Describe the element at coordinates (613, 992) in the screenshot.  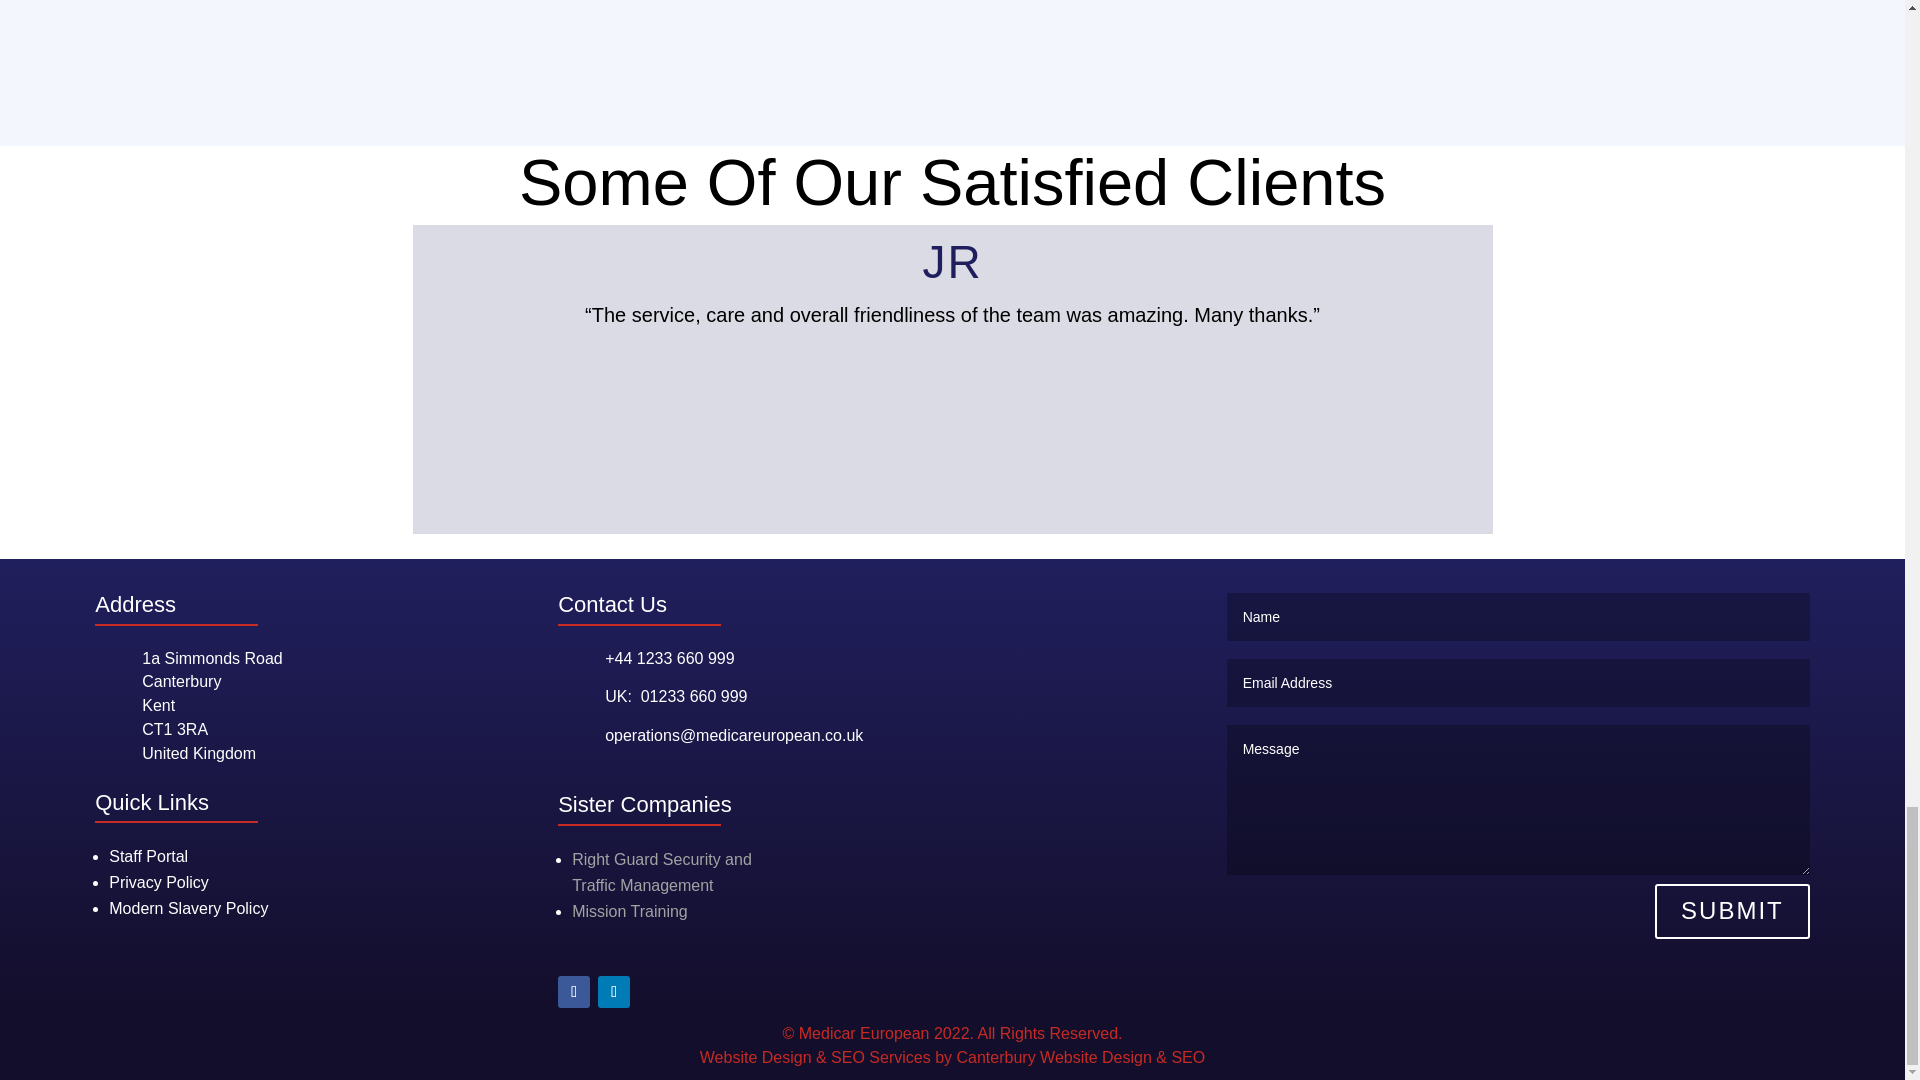
I see `Follow on LinkedIn` at that location.